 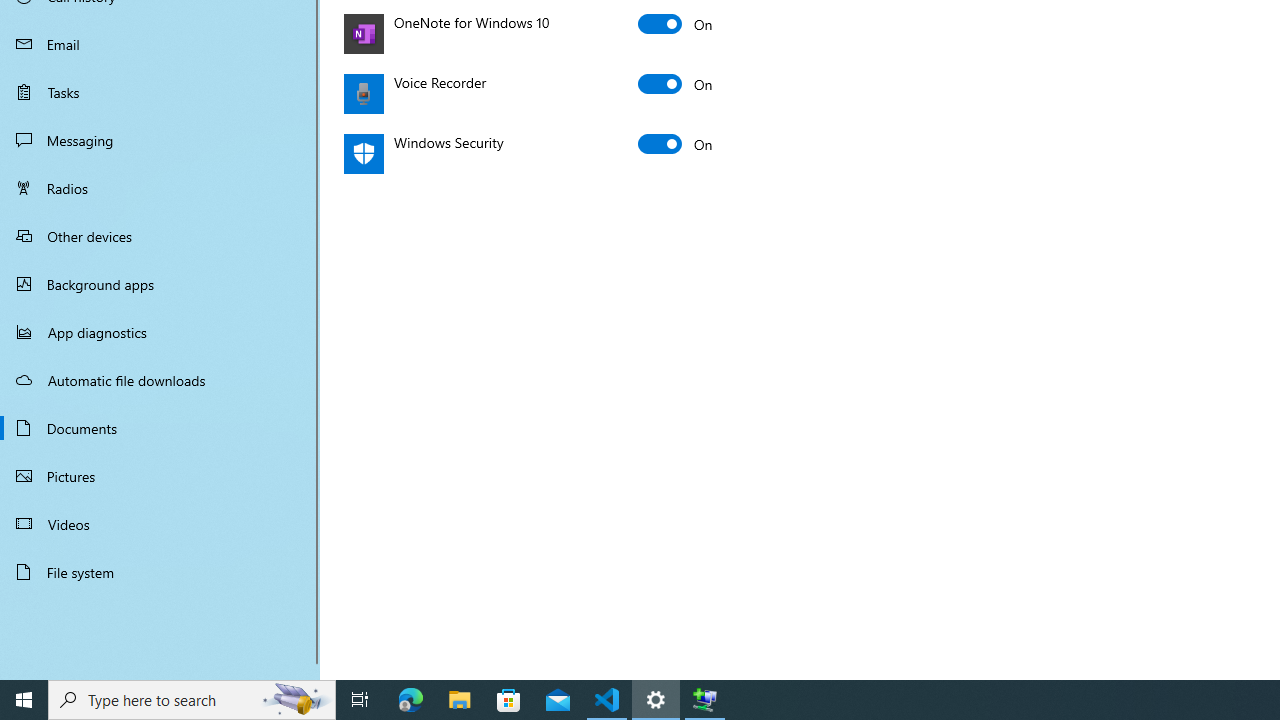 I want to click on Tasks, so click(x=160, y=91).